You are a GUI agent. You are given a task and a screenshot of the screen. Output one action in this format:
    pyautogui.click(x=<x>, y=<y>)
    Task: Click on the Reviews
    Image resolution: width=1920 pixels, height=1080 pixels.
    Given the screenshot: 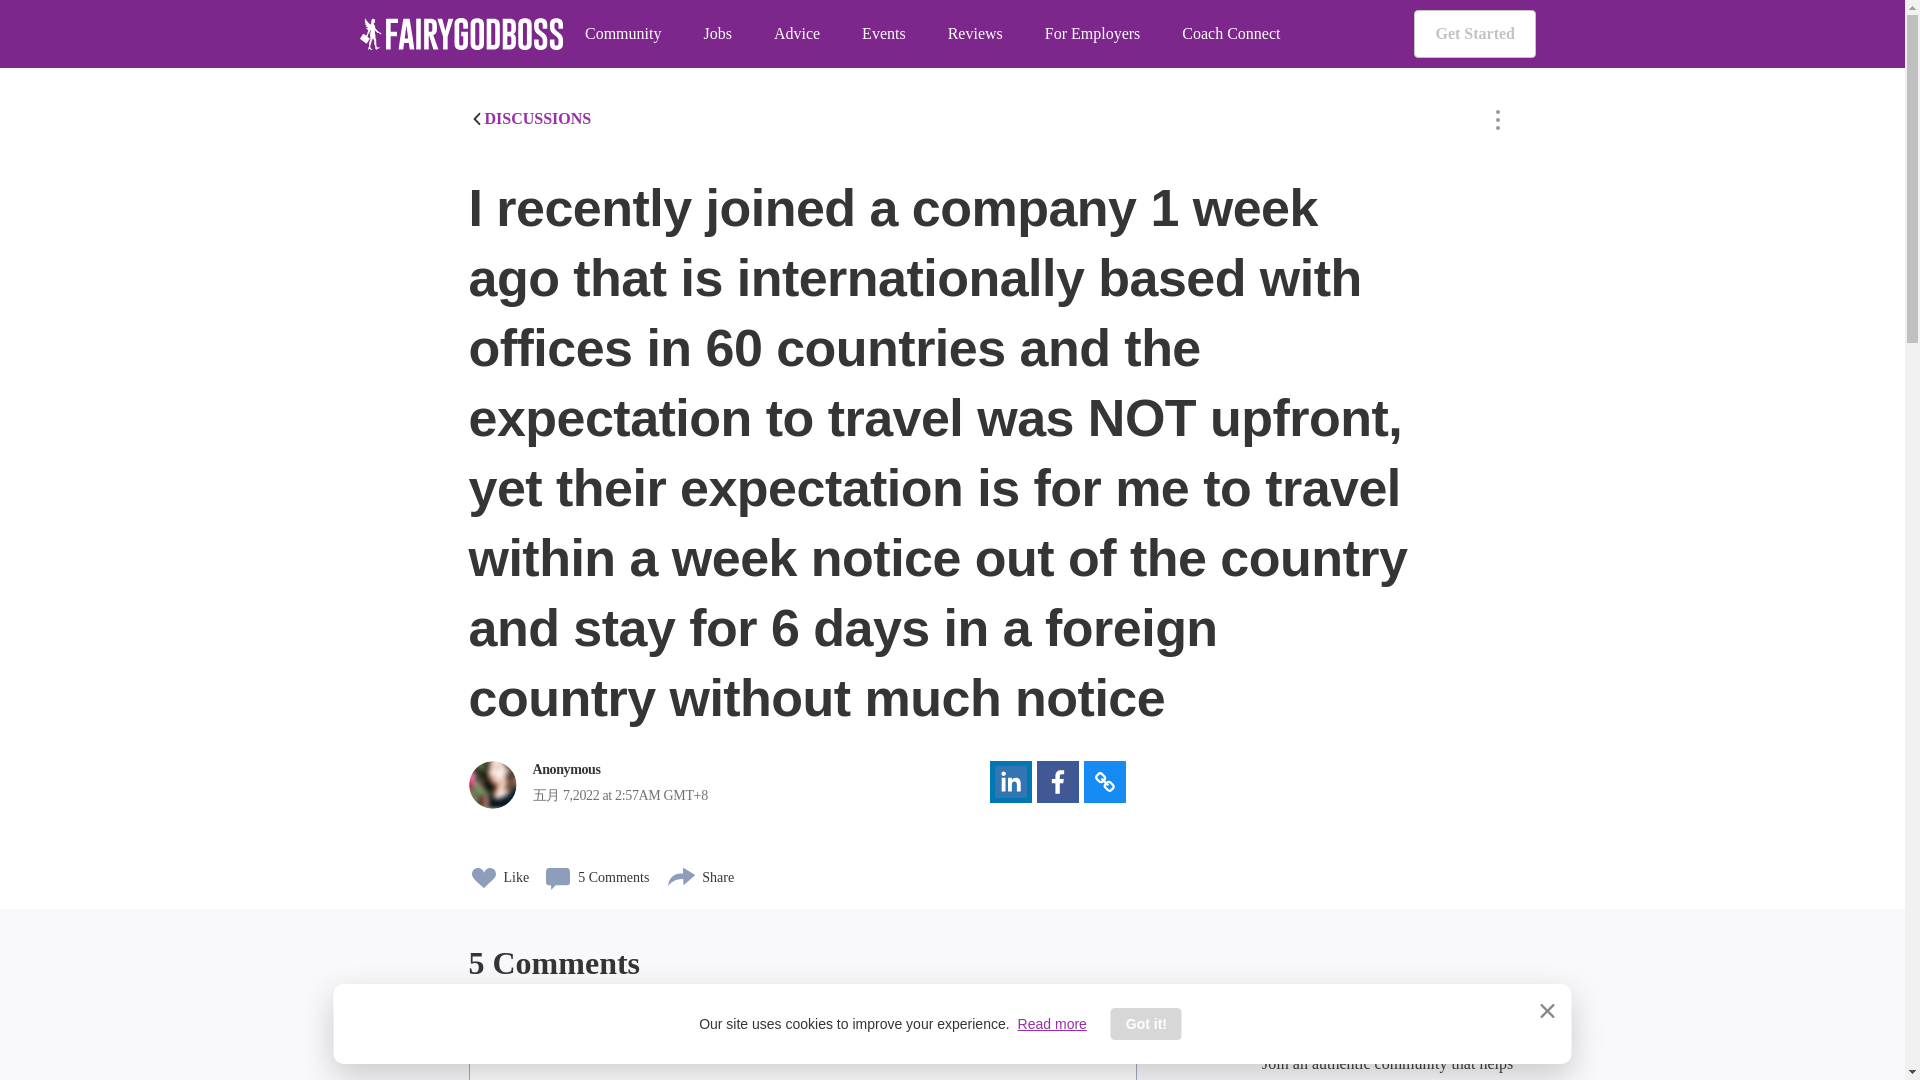 What is the action you would take?
    pyautogui.click(x=975, y=34)
    